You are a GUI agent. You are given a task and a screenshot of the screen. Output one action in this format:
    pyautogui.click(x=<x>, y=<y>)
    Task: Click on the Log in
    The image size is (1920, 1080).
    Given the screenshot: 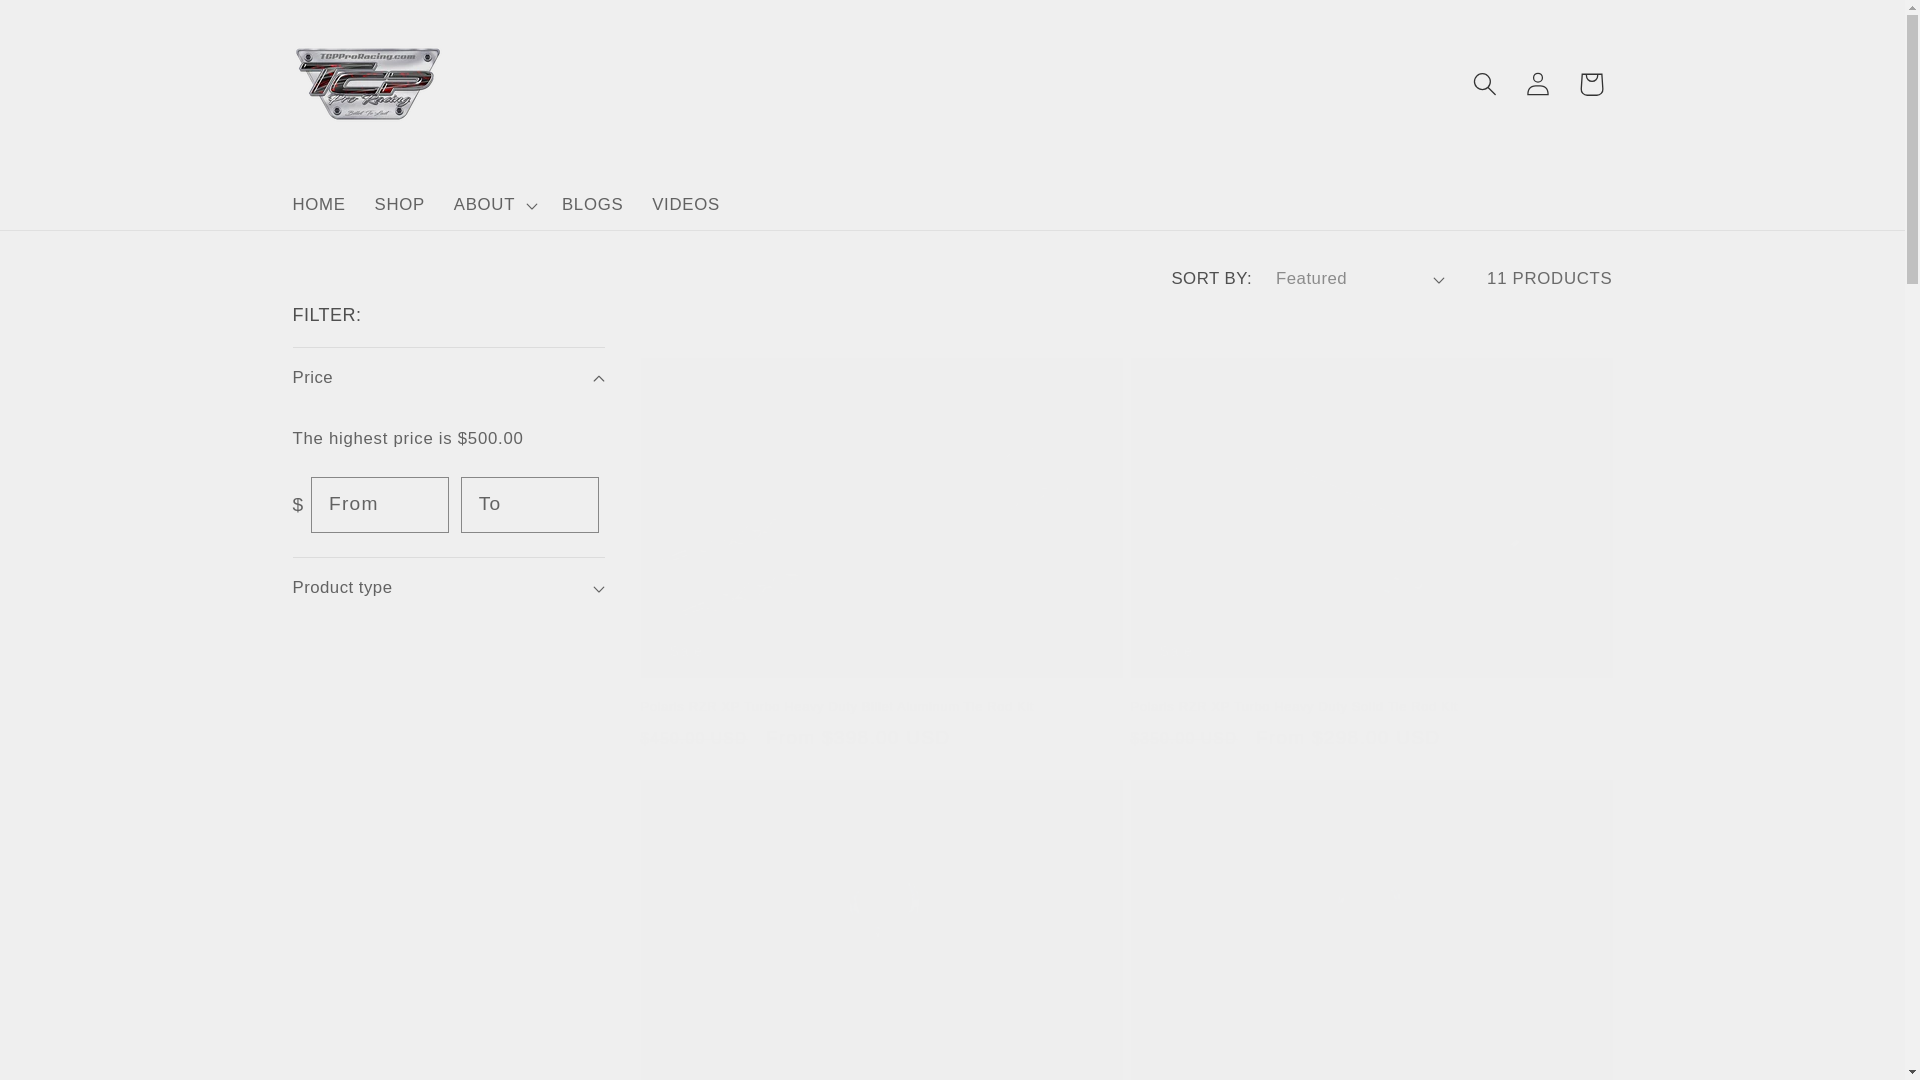 What is the action you would take?
    pyautogui.click(x=1538, y=84)
    